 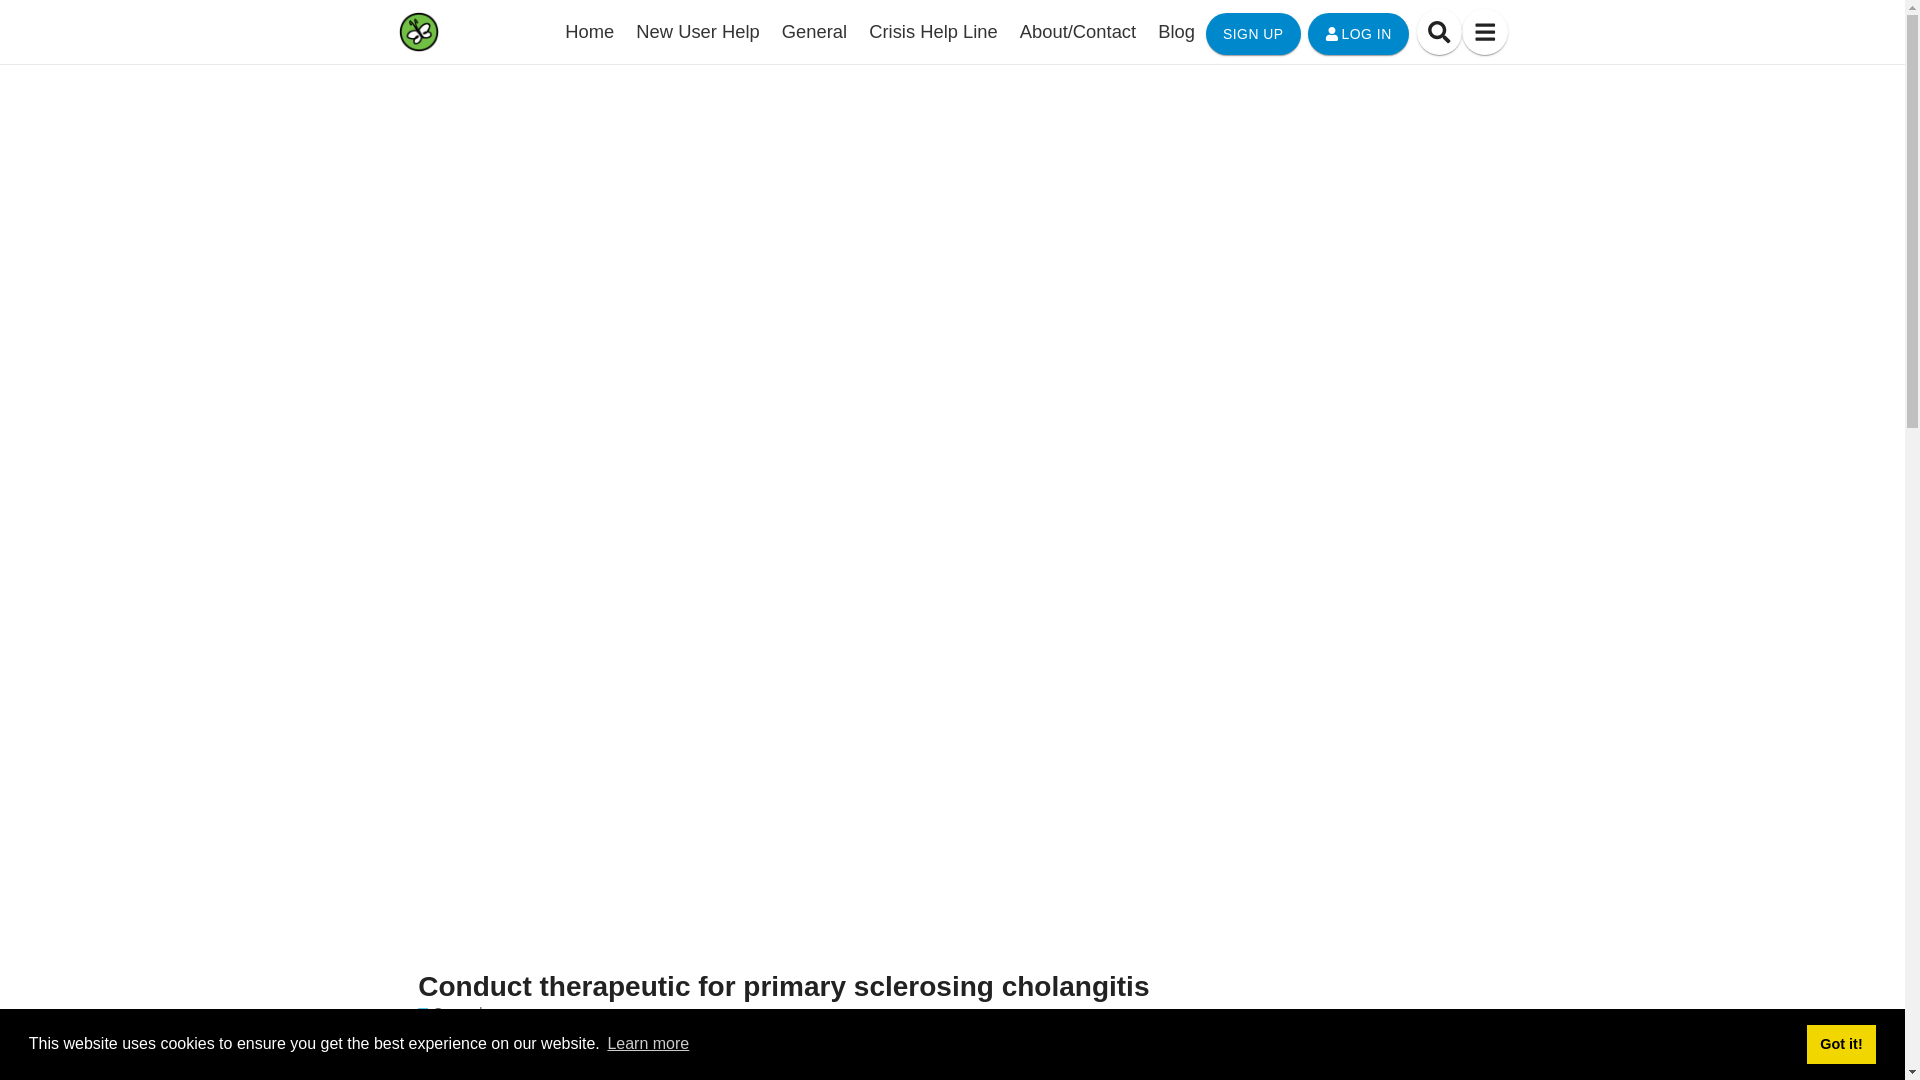 I want to click on Post date, so click(x=1170, y=1077).